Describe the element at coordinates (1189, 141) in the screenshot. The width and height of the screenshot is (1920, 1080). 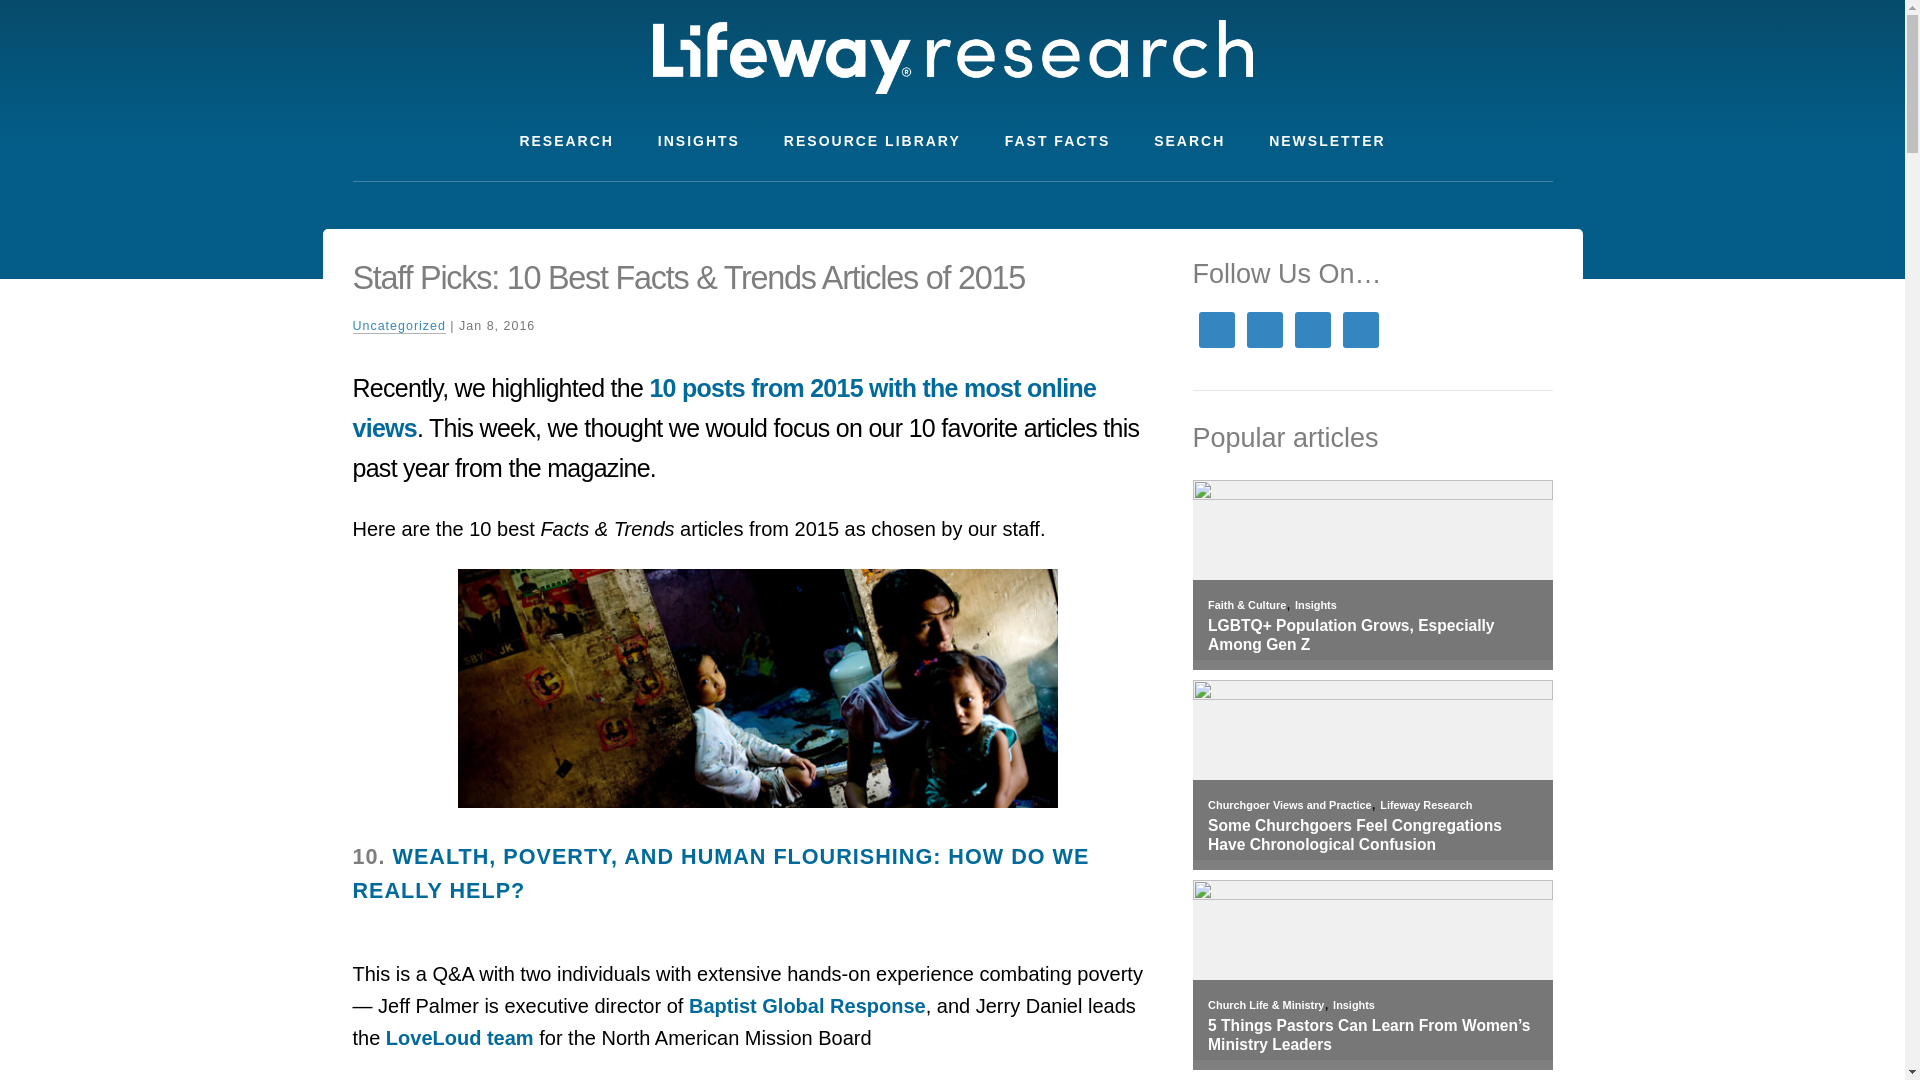
I see `SEARCH` at that location.